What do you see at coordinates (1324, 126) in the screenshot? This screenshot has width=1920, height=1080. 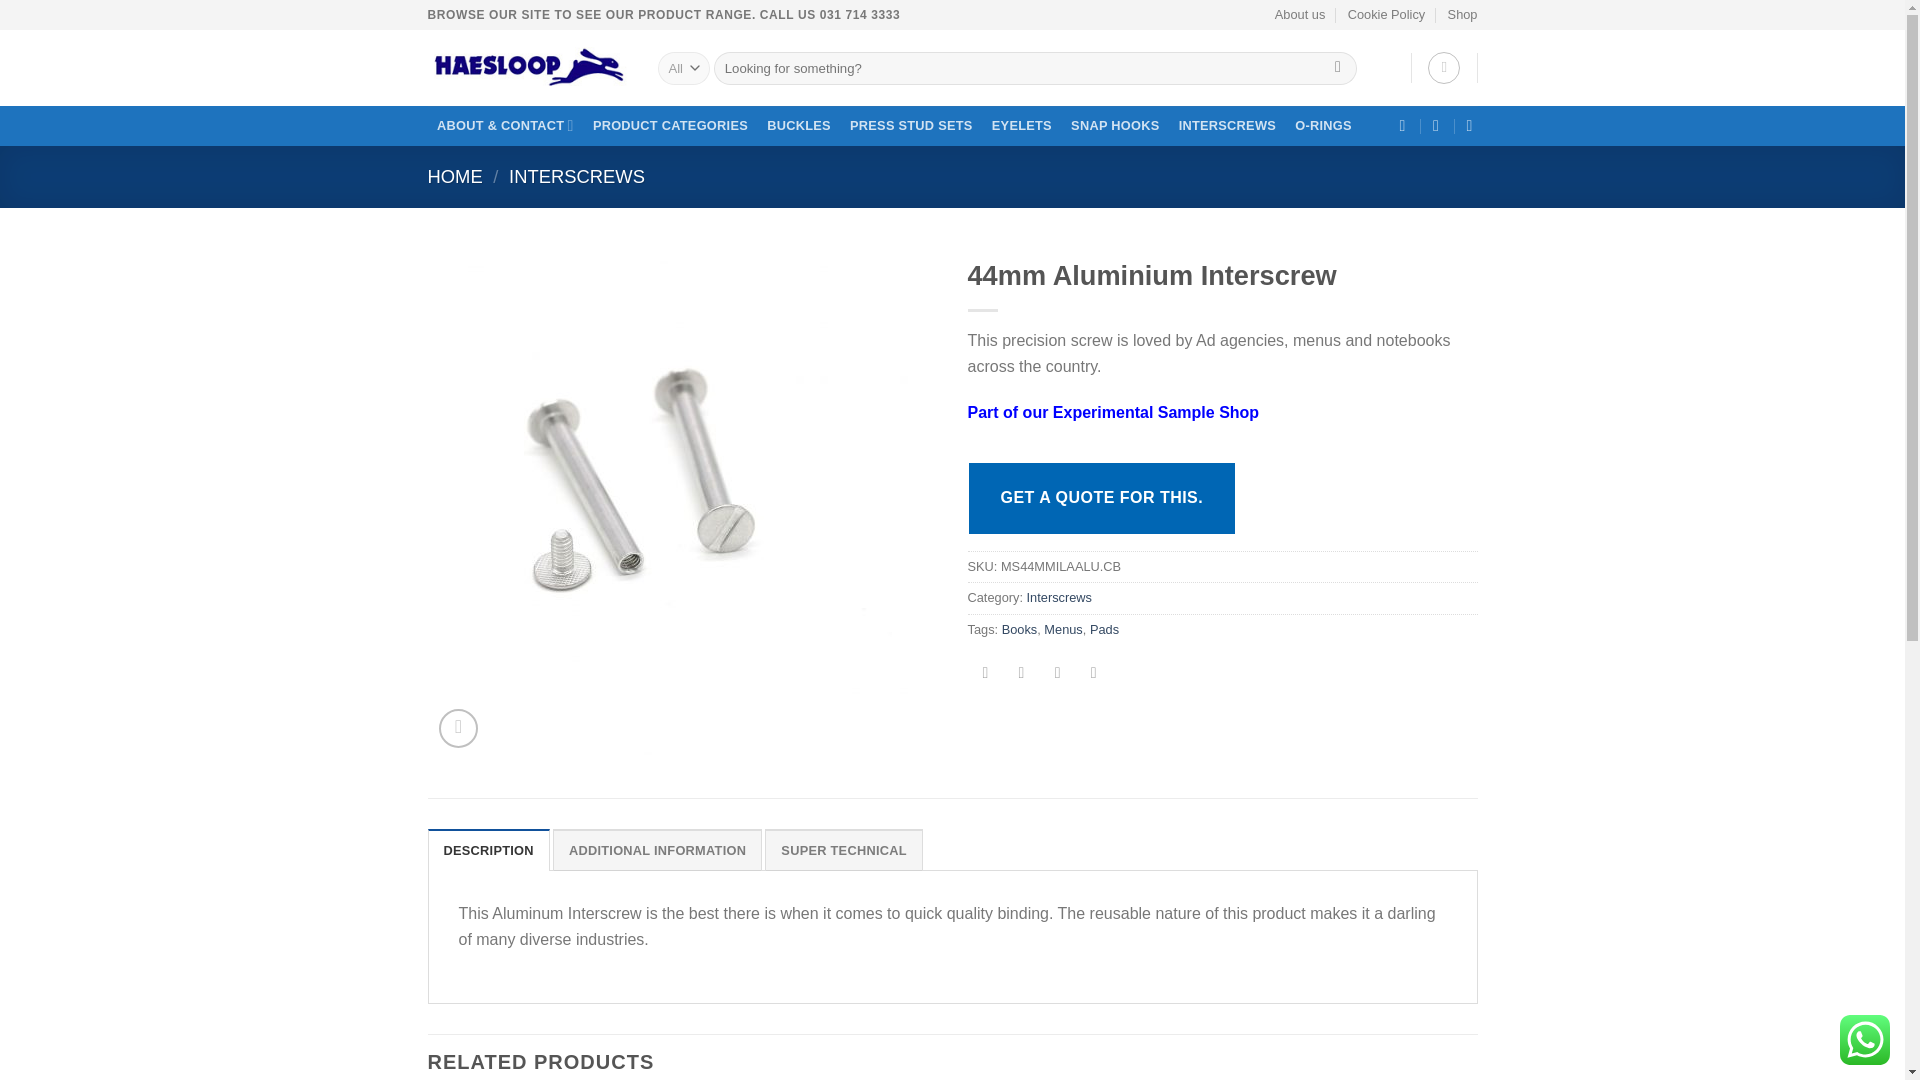 I see `O-RINGS` at bounding box center [1324, 126].